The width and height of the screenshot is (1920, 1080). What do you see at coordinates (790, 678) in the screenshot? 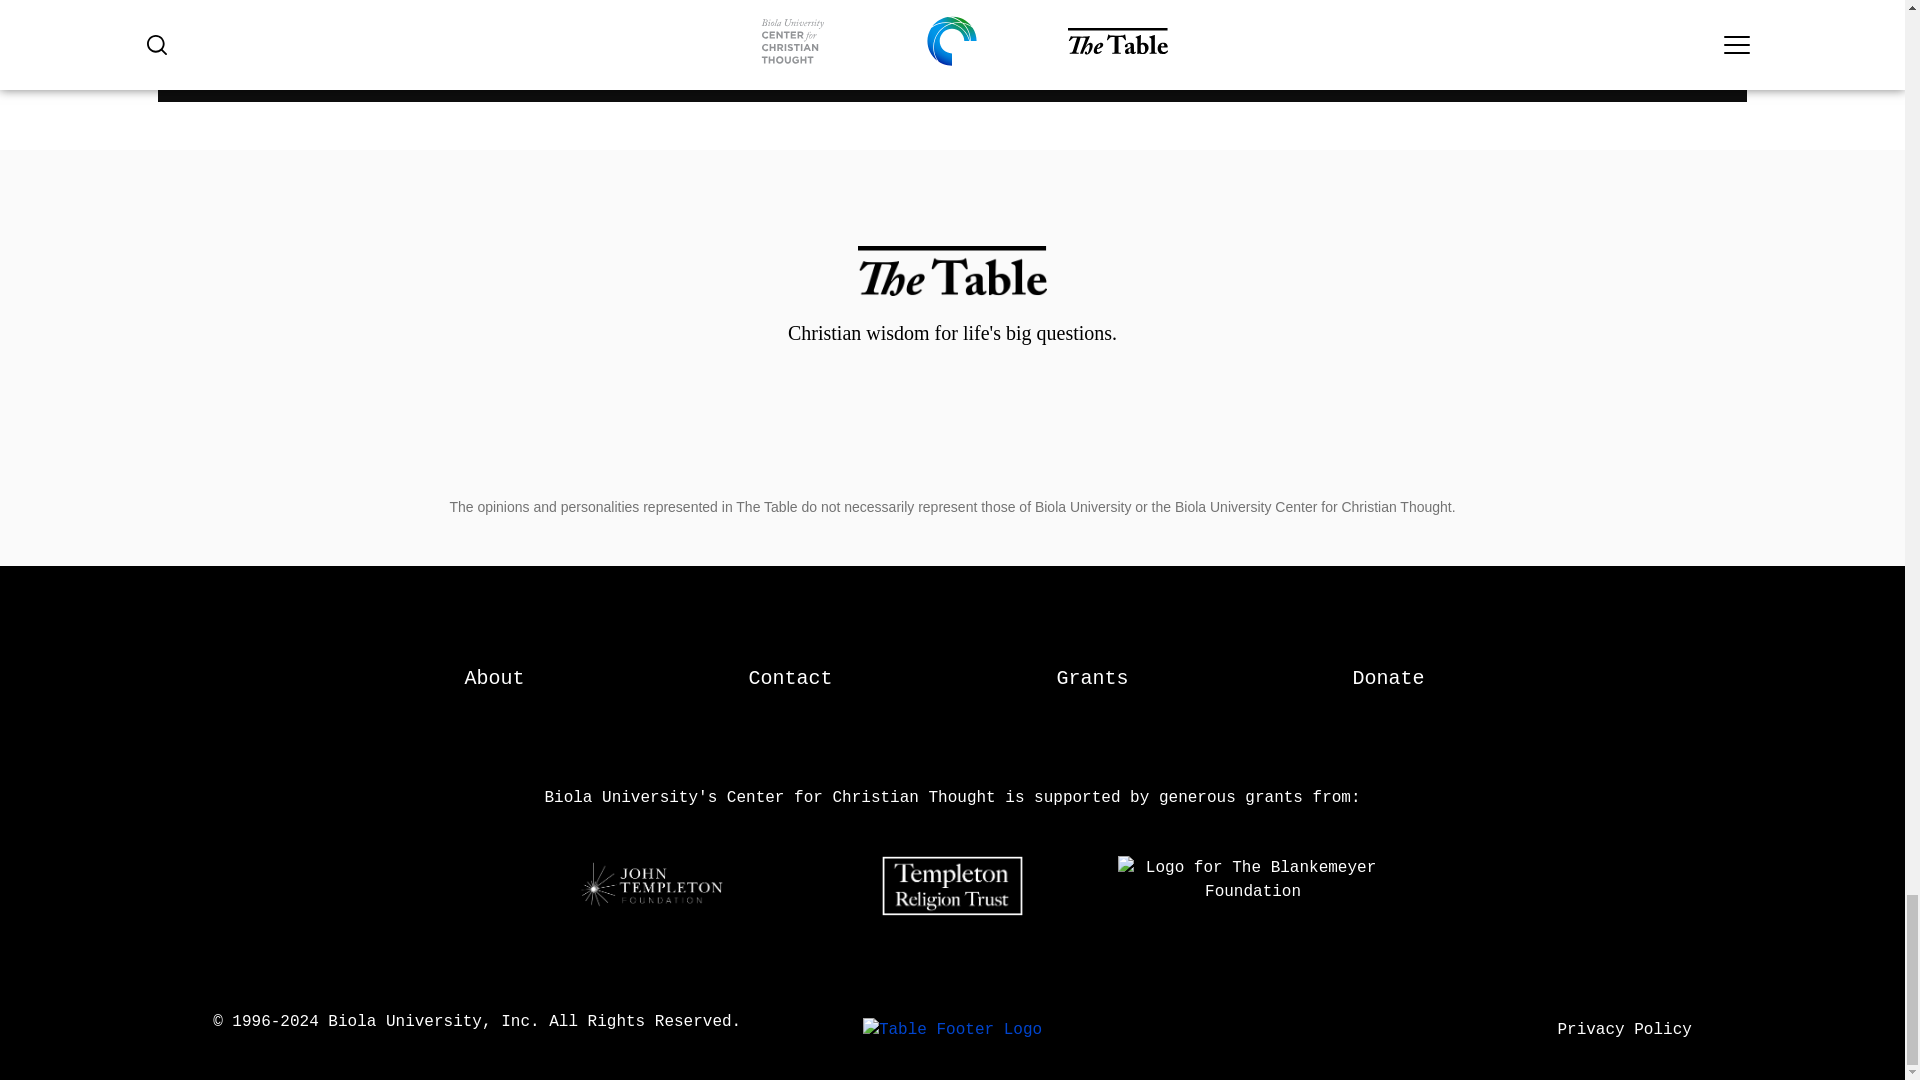
I see `Contact` at bounding box center [790, 678].